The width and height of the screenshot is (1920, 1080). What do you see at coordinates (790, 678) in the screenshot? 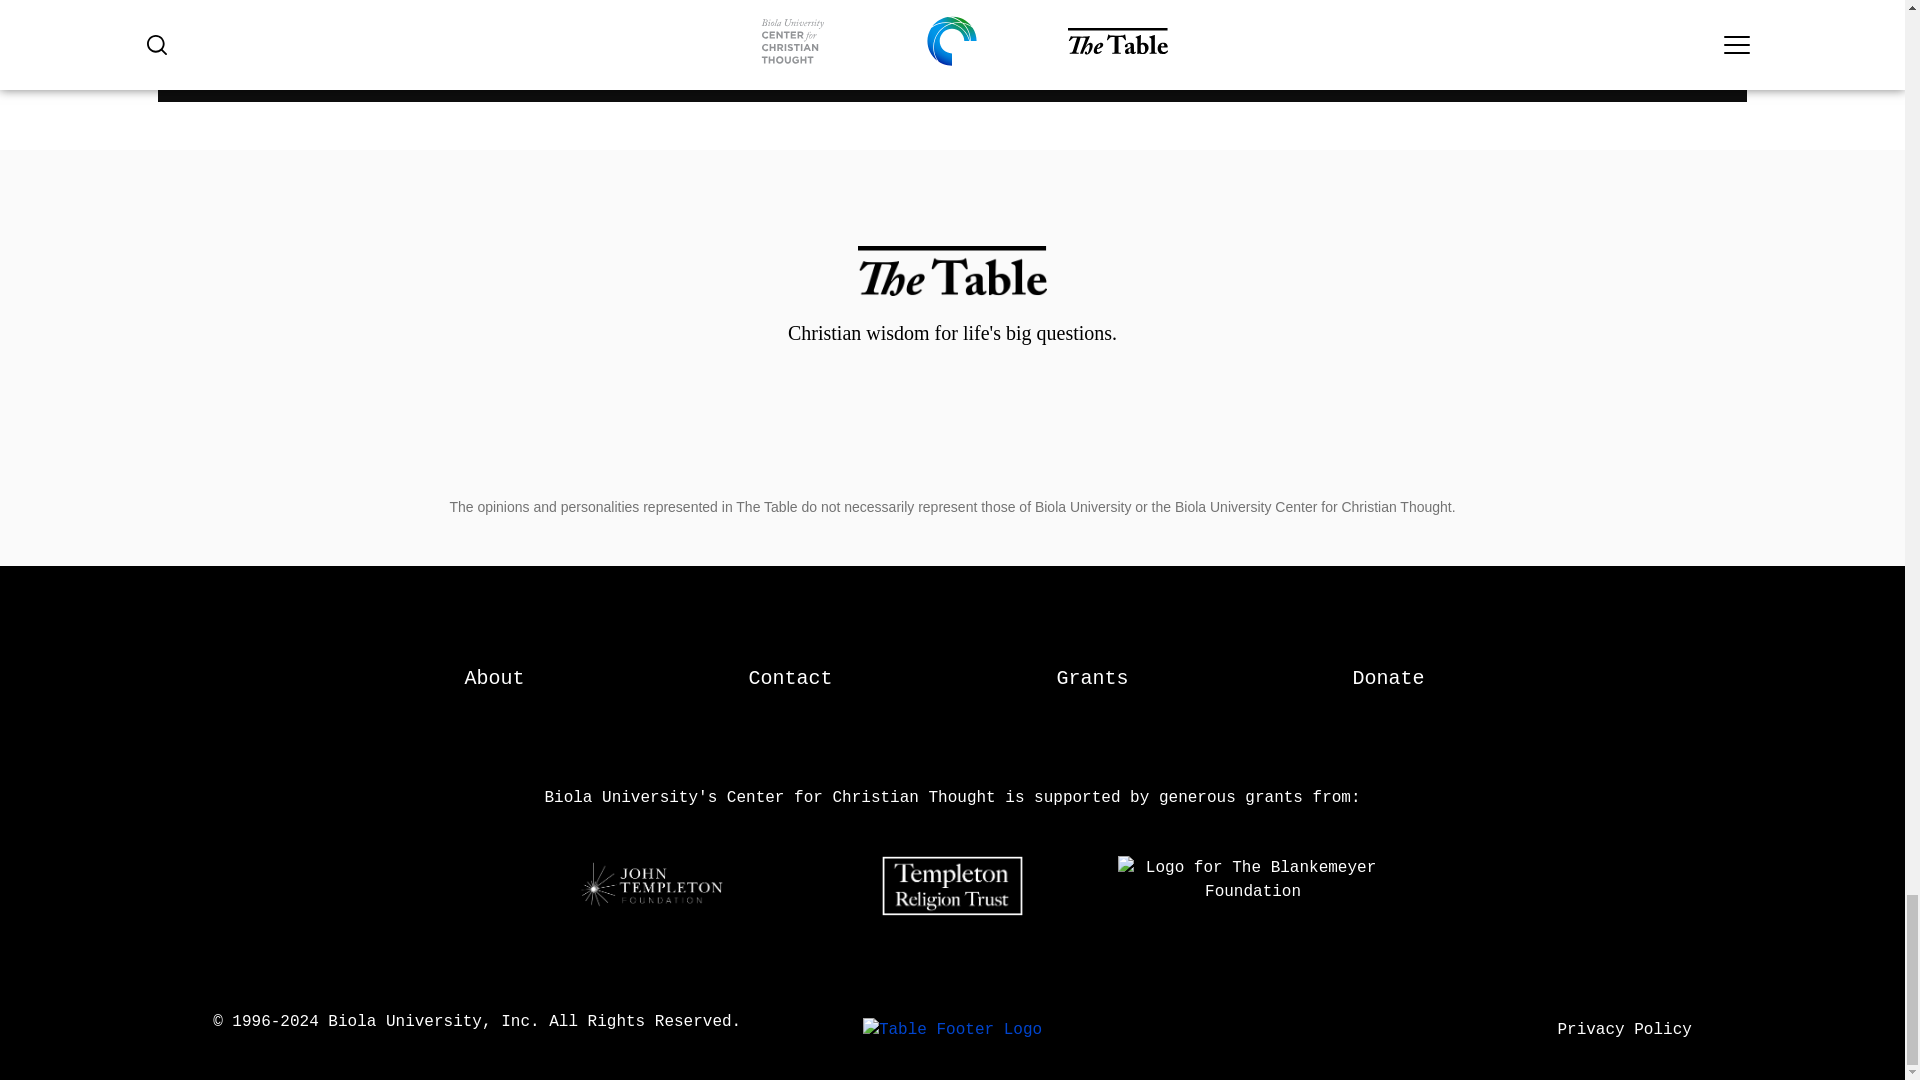
I see `Contact` at bounding box center [790, 678].